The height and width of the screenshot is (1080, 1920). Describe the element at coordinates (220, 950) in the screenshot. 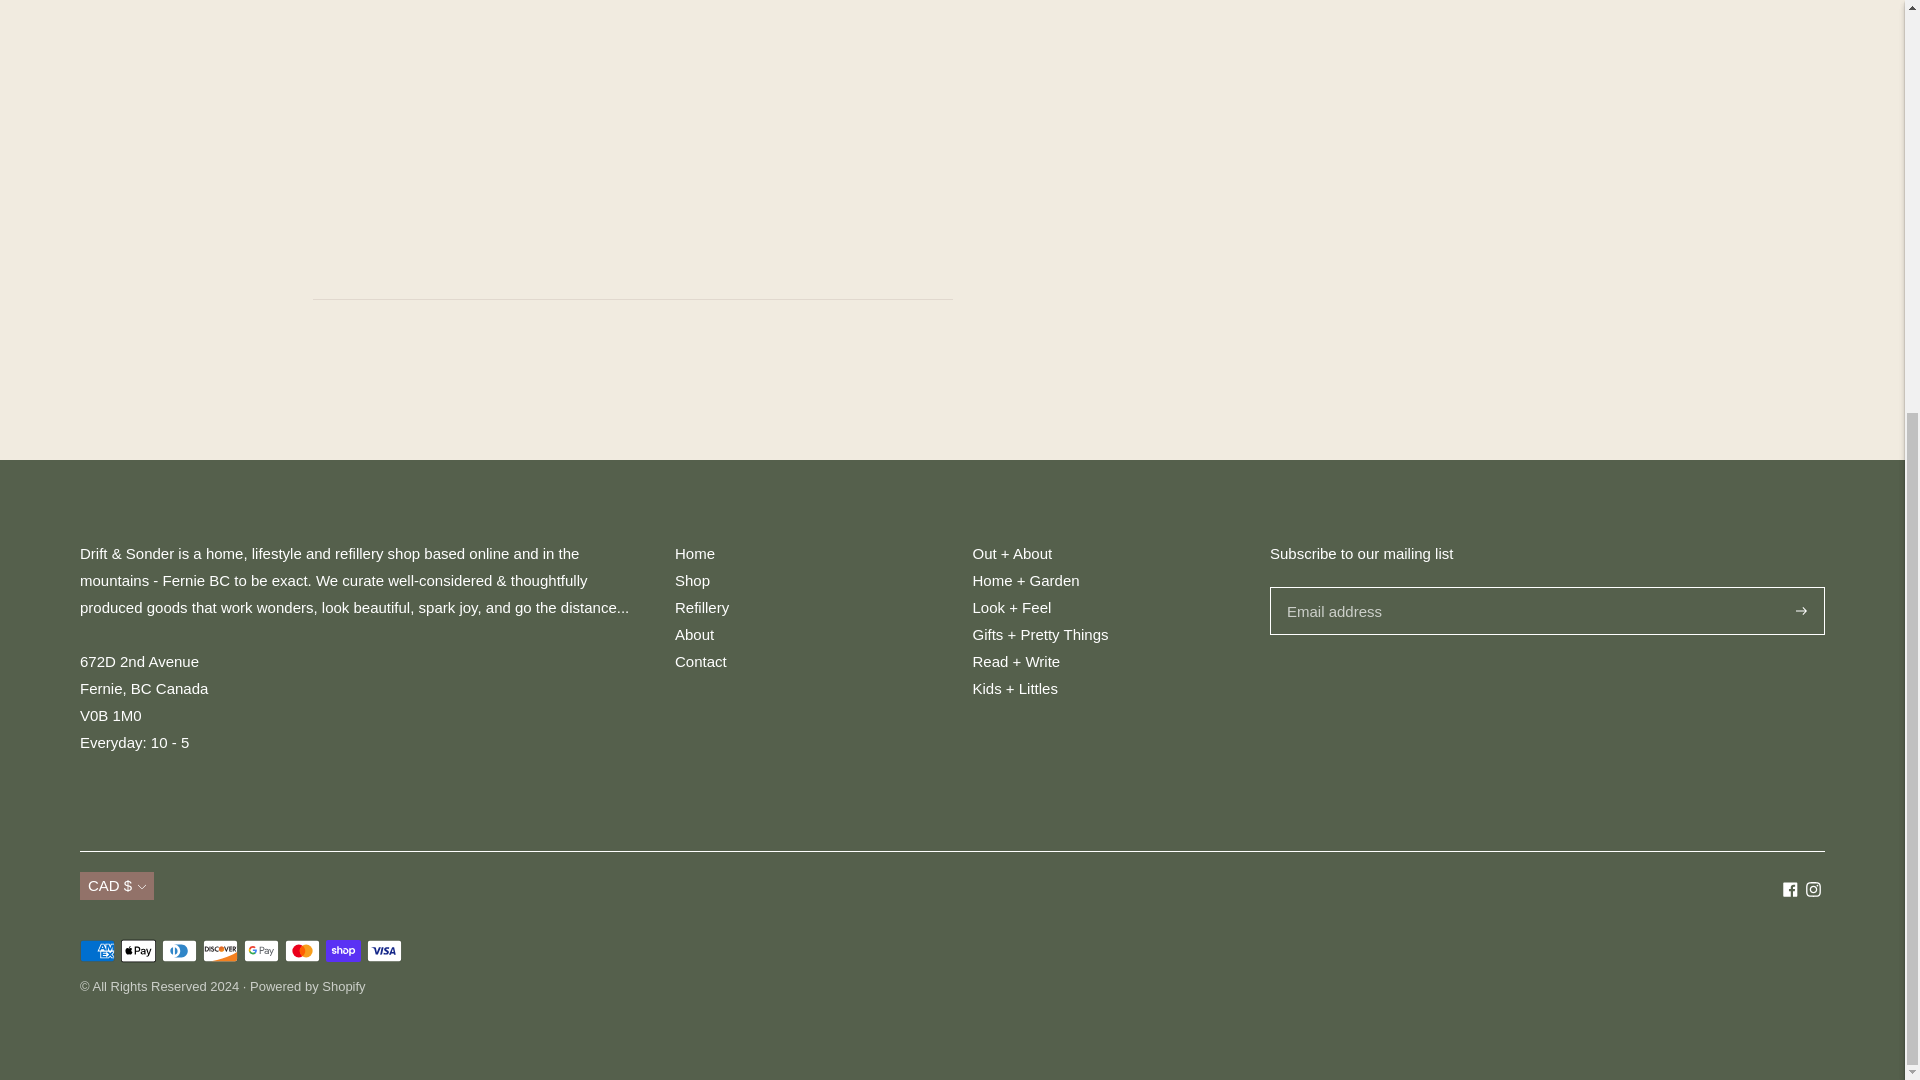

I see `Discover` at that location.